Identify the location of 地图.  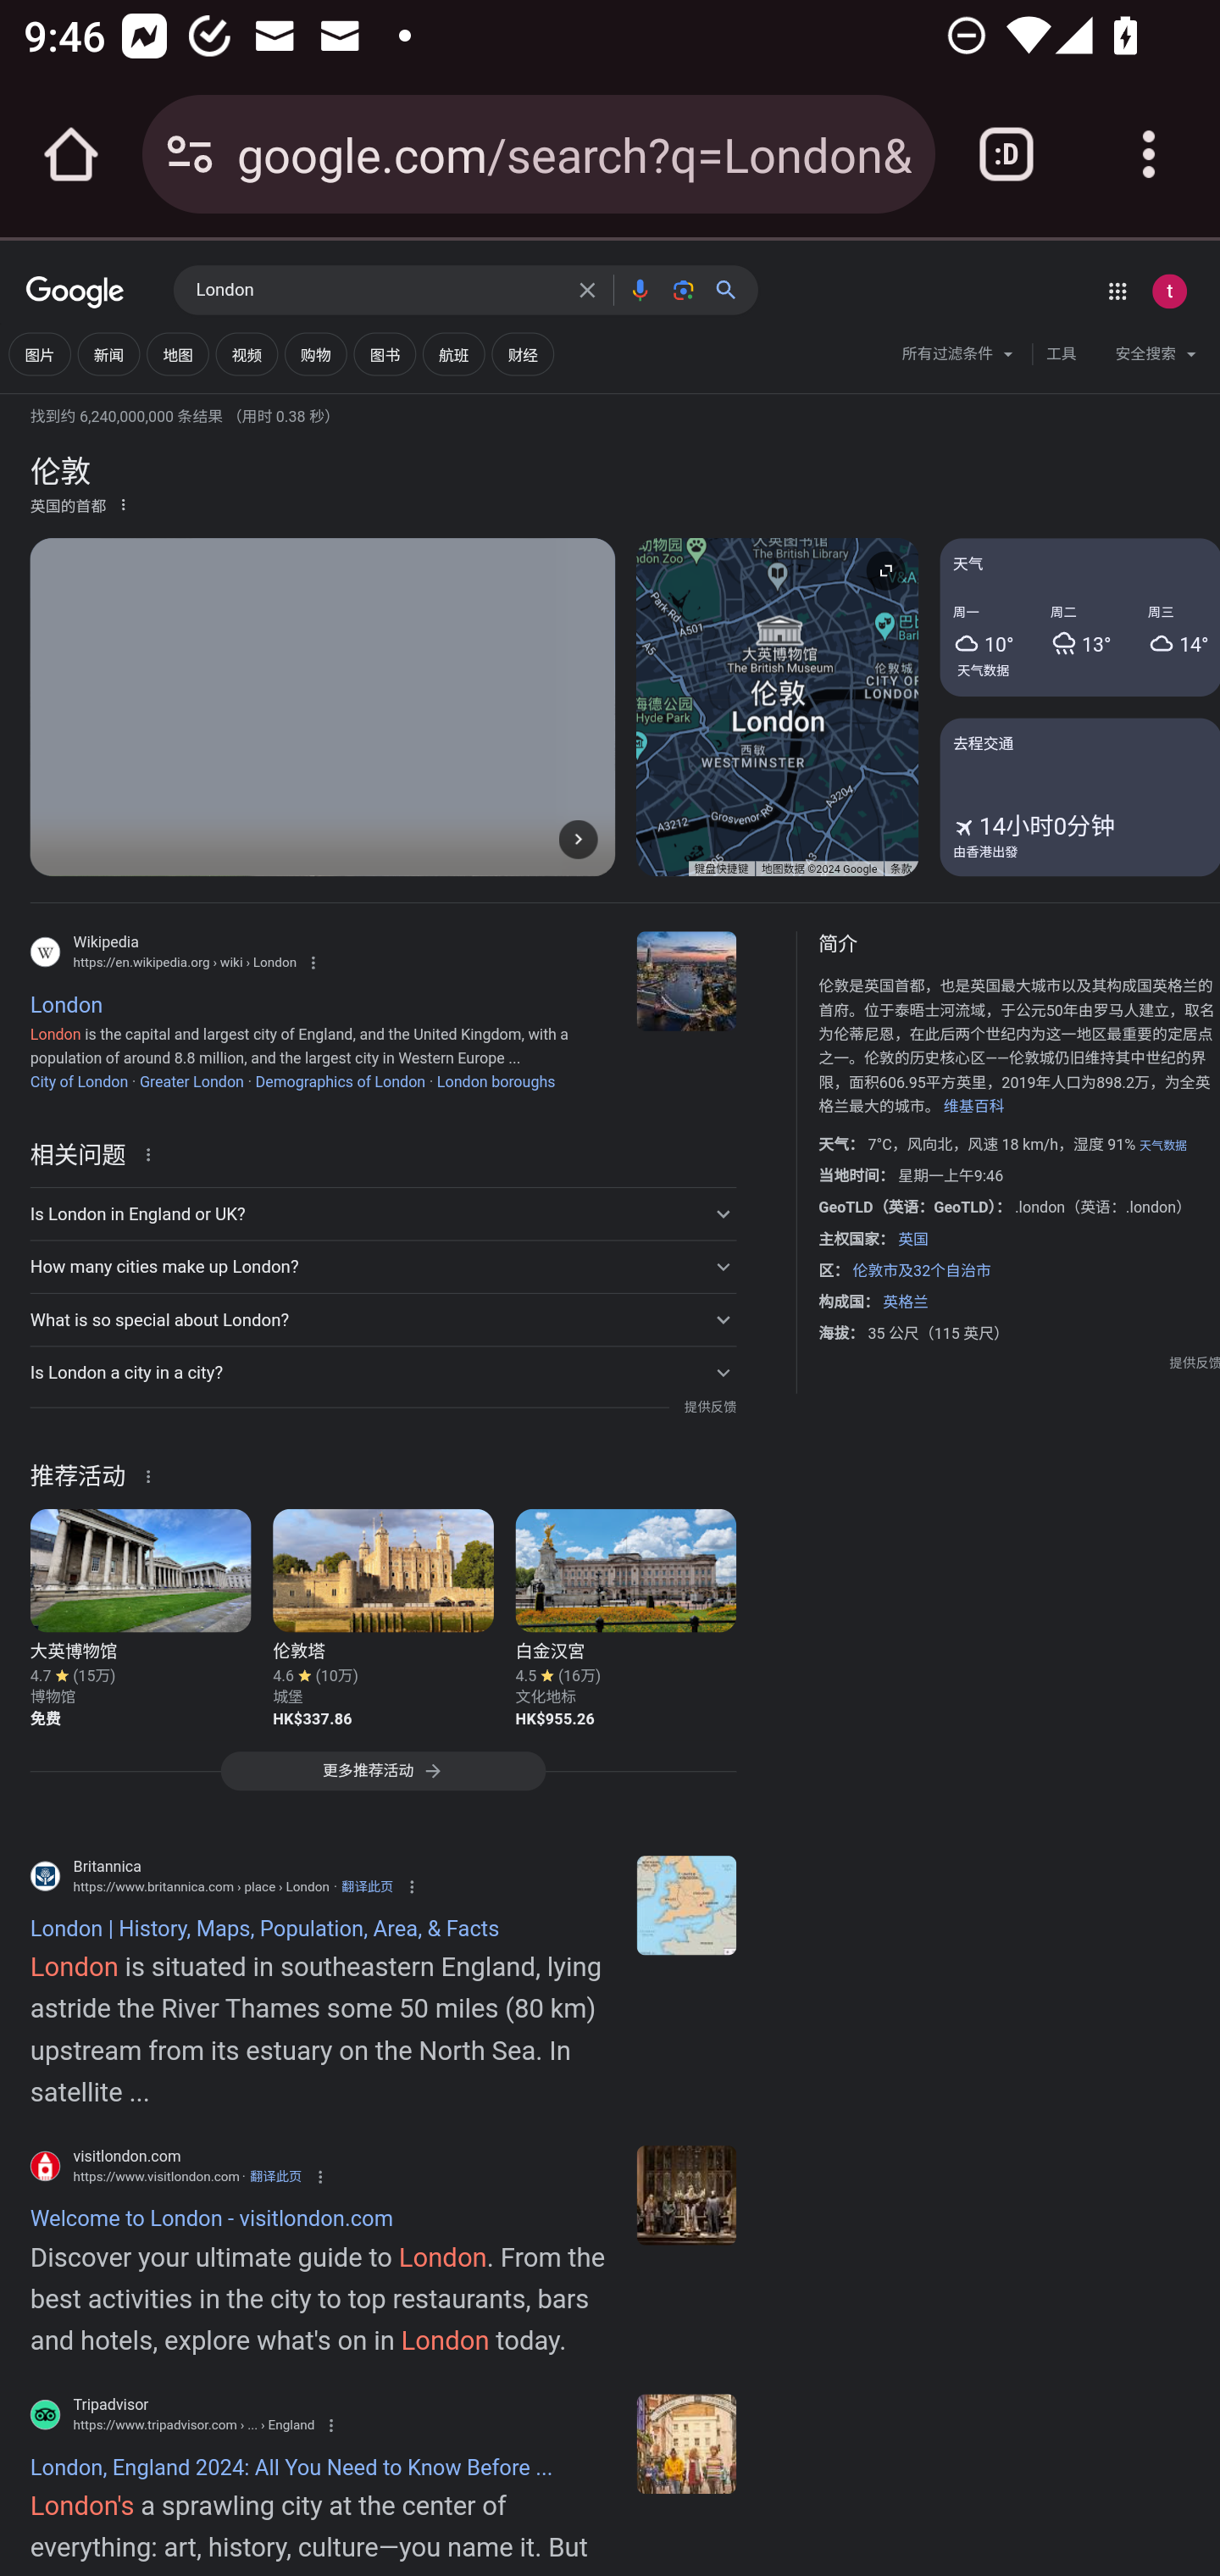
(177, 354).